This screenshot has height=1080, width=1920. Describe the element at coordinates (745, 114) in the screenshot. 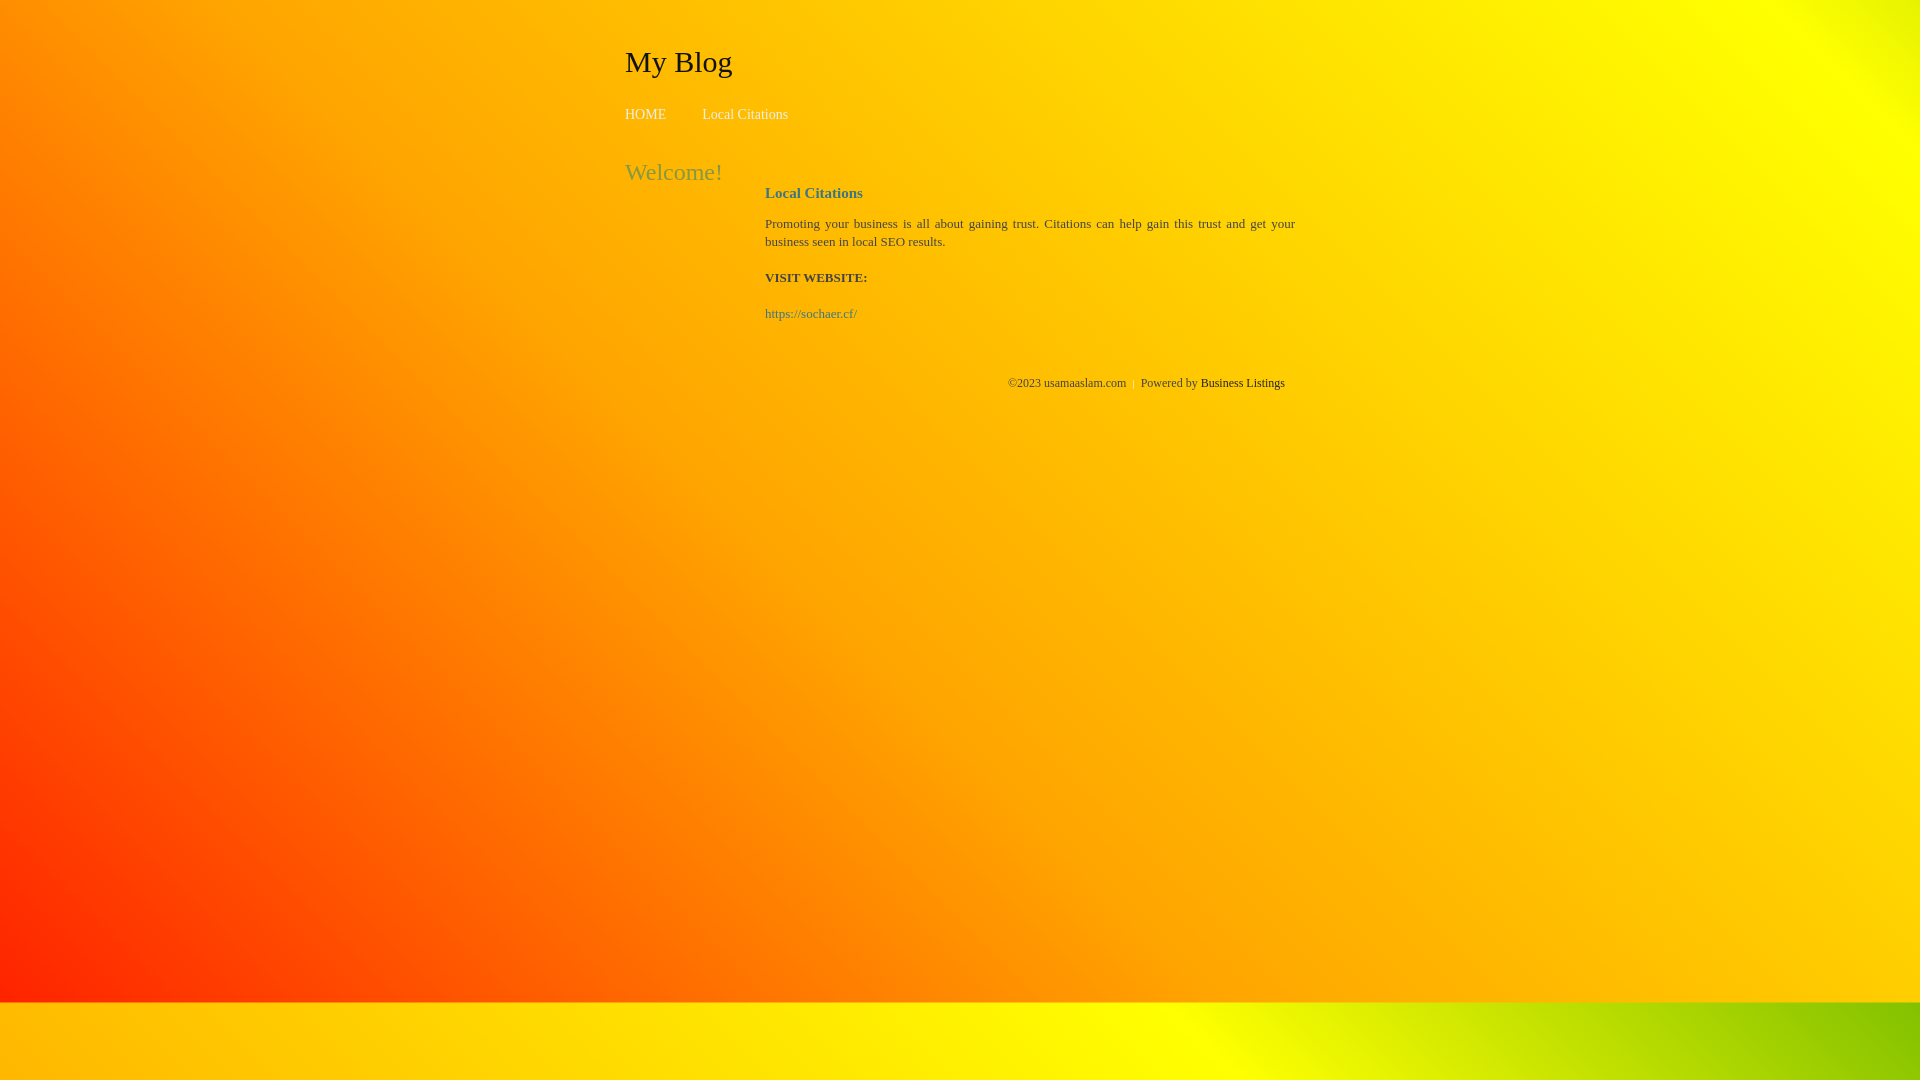

I see `Local Citations` at that location.